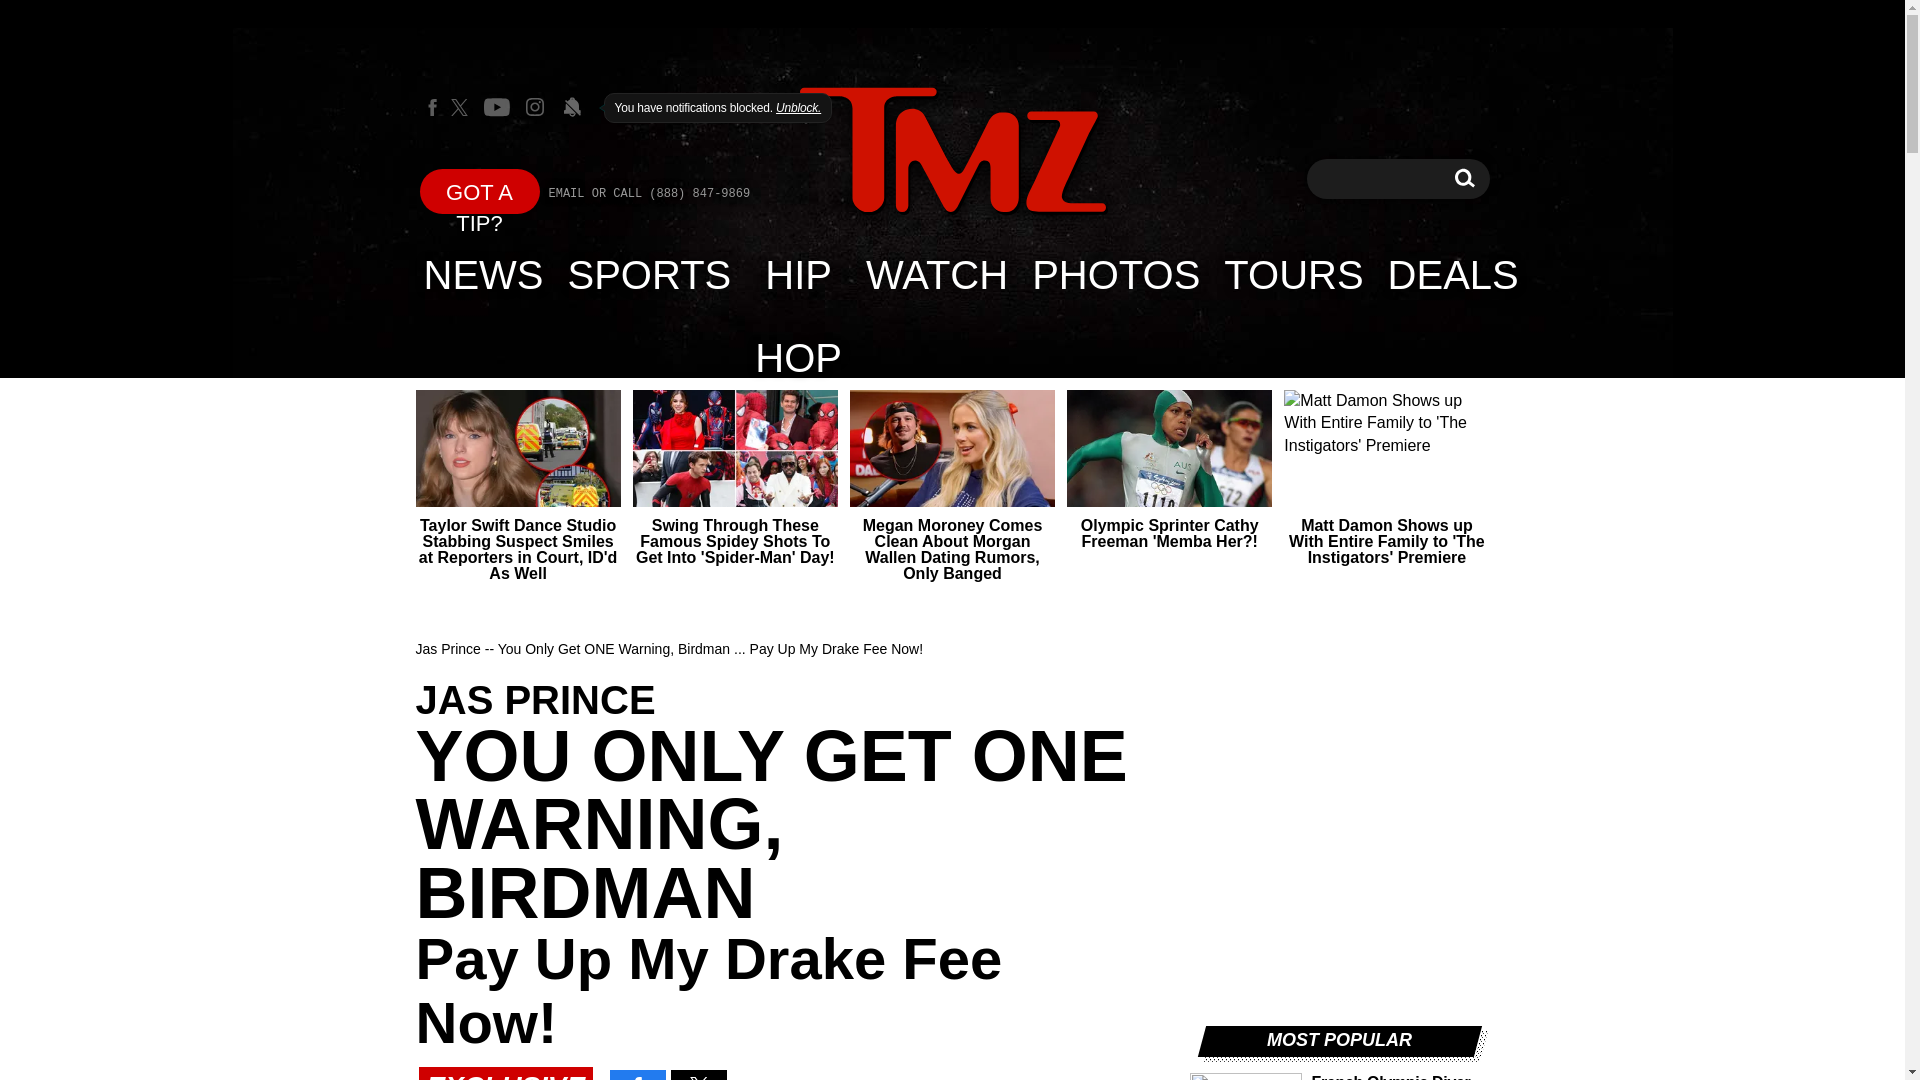  I want to click on TOURS, so click(1292, 274).